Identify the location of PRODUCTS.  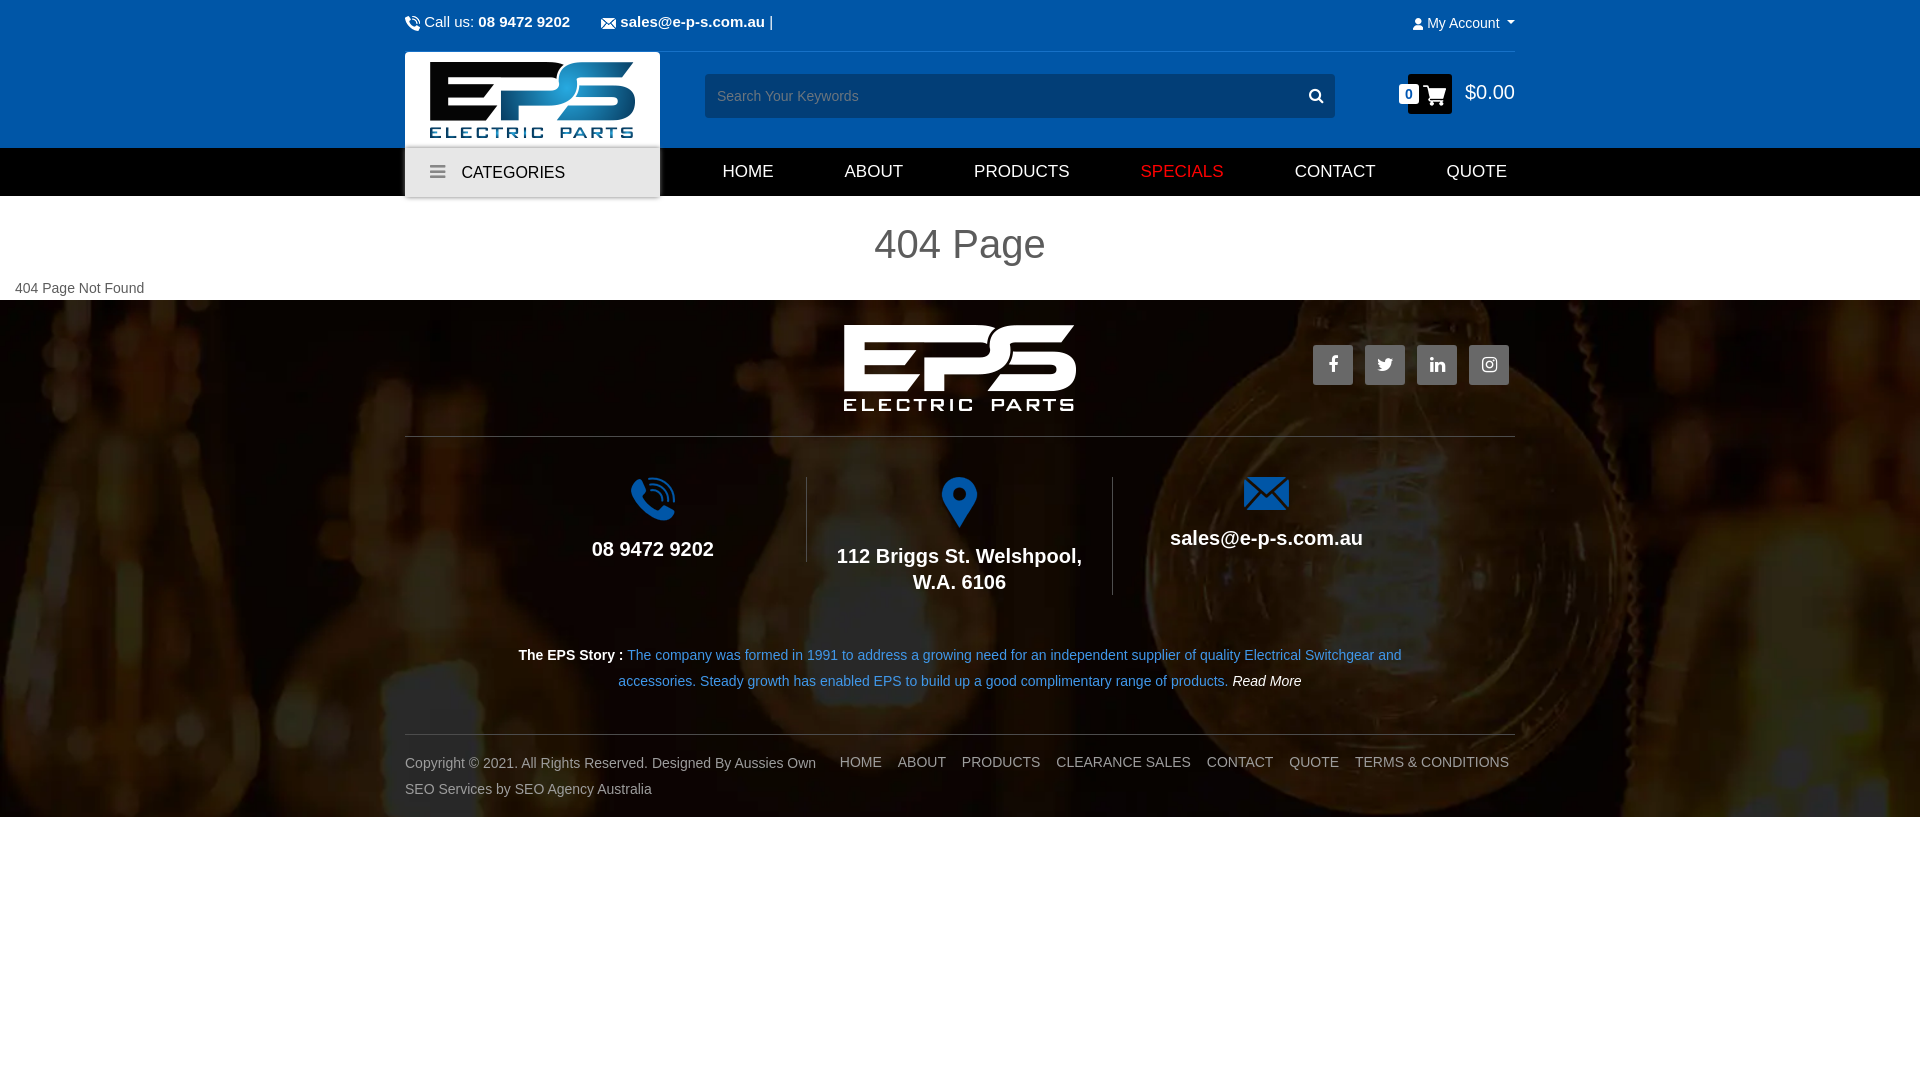
(1002, 762).